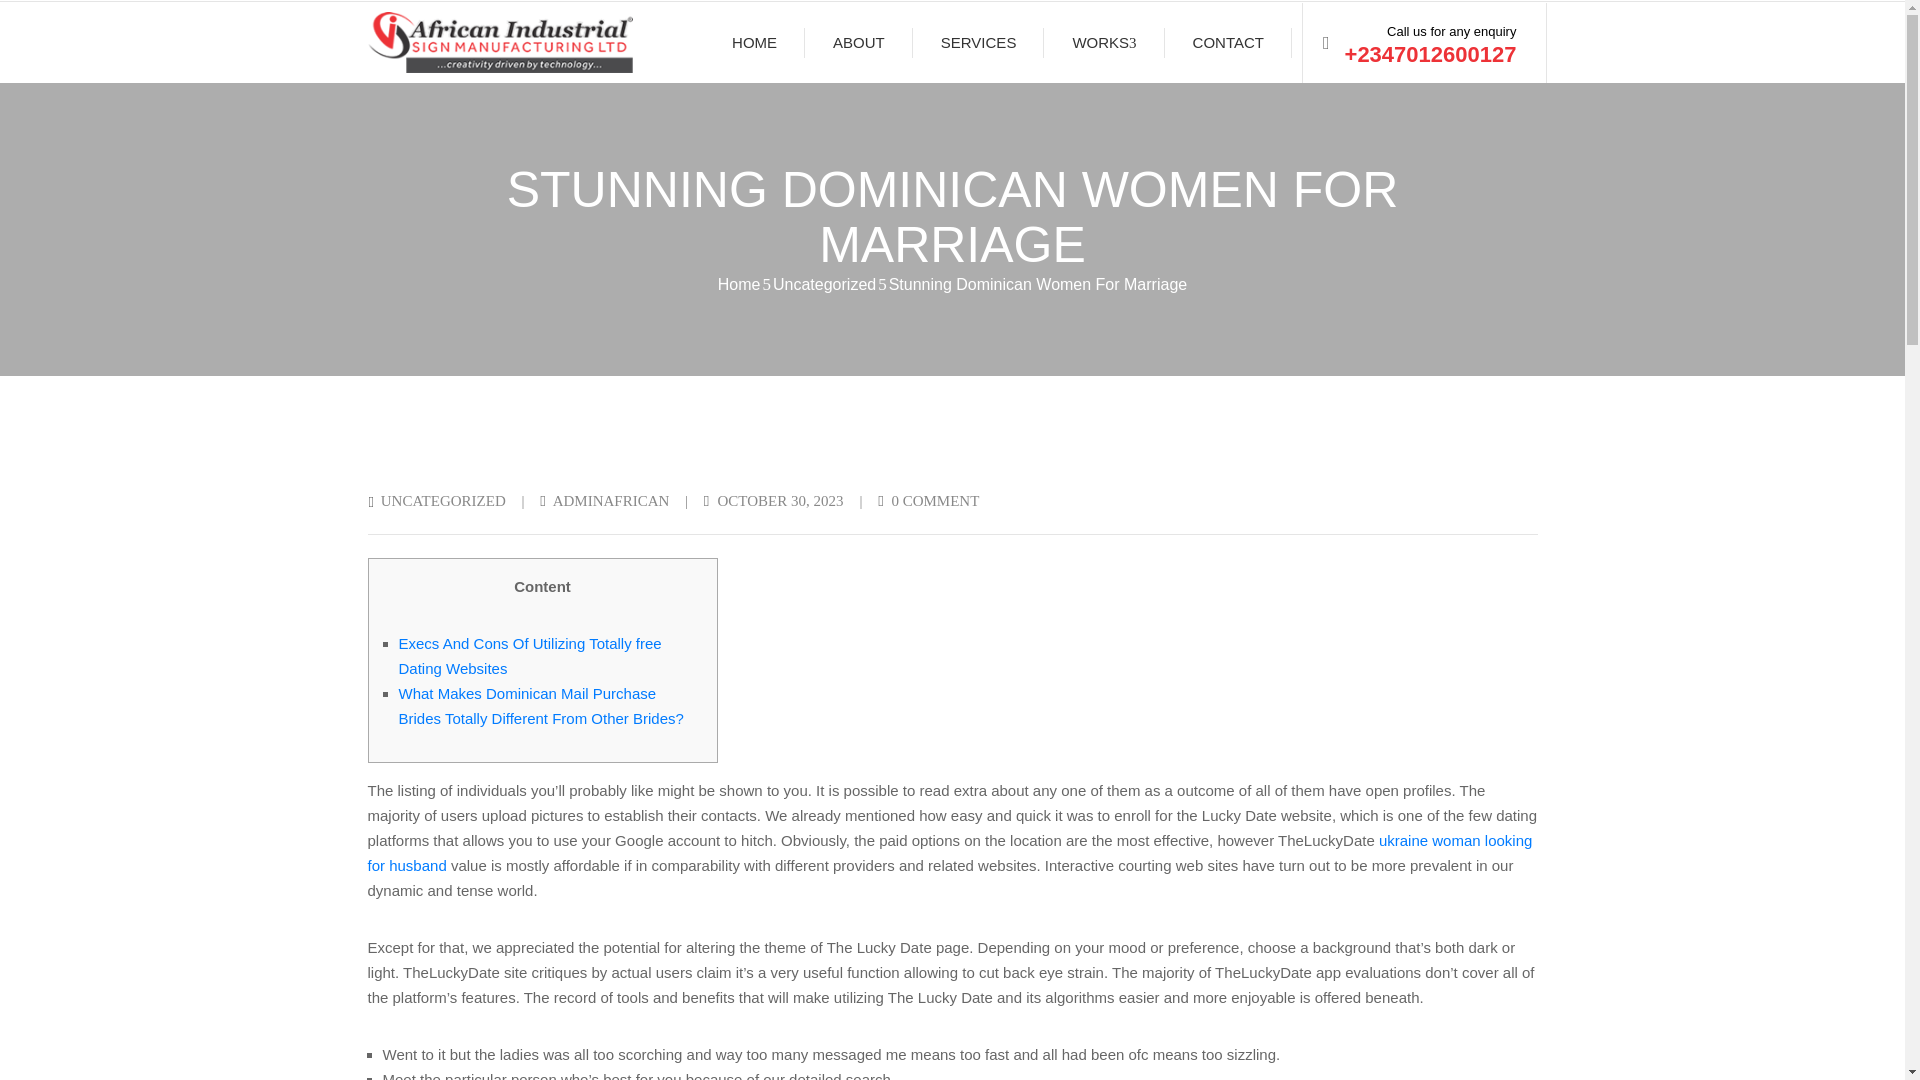 Image resolution: width=1920 pixels, height=1080 pixels. Describe the element at coordinates (611, 500) in the screenshot. I see `ADMINAFRICAN` at that location.